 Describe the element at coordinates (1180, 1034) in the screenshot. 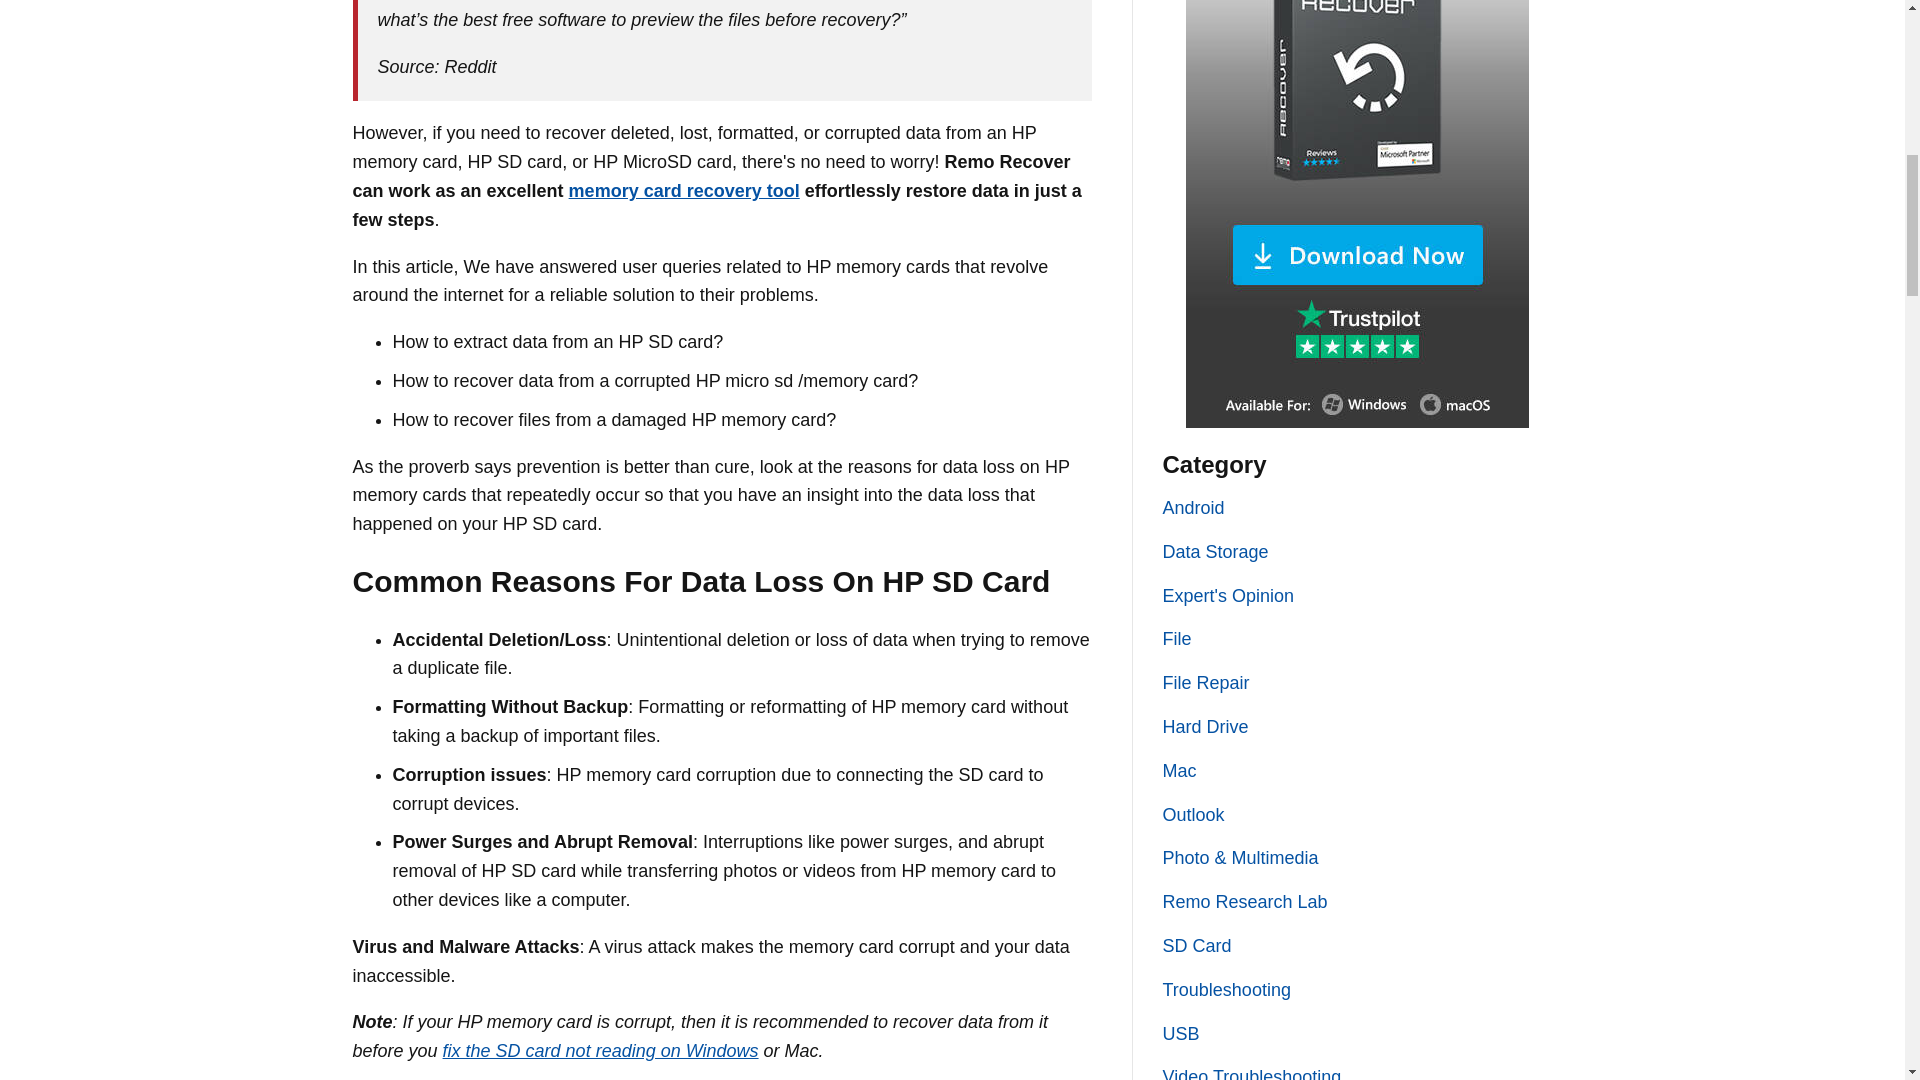

I see `USB` at that location.